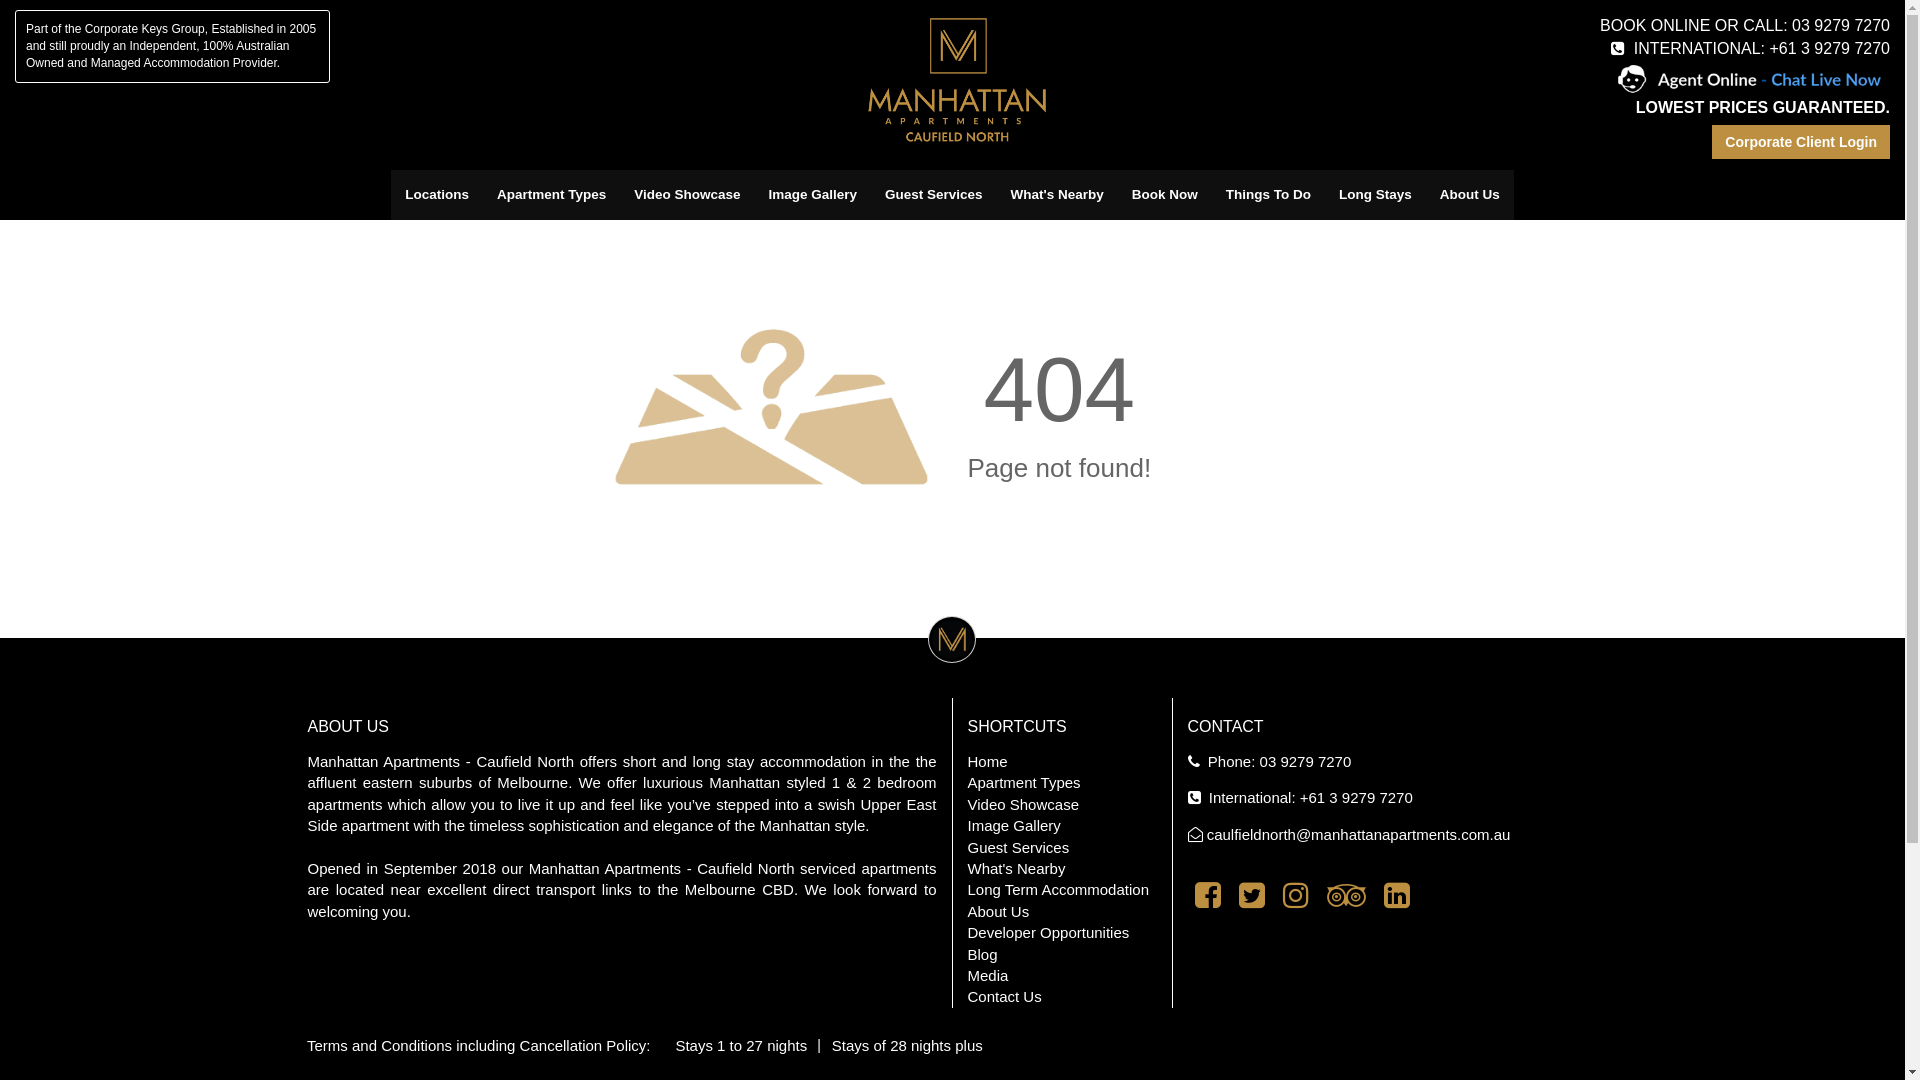 Image resolution: width=1920 pixels, height=1080 pixels. Describe the element at coordinates (1019, 848) in the screenshot. I see `Guest Services` at that location.